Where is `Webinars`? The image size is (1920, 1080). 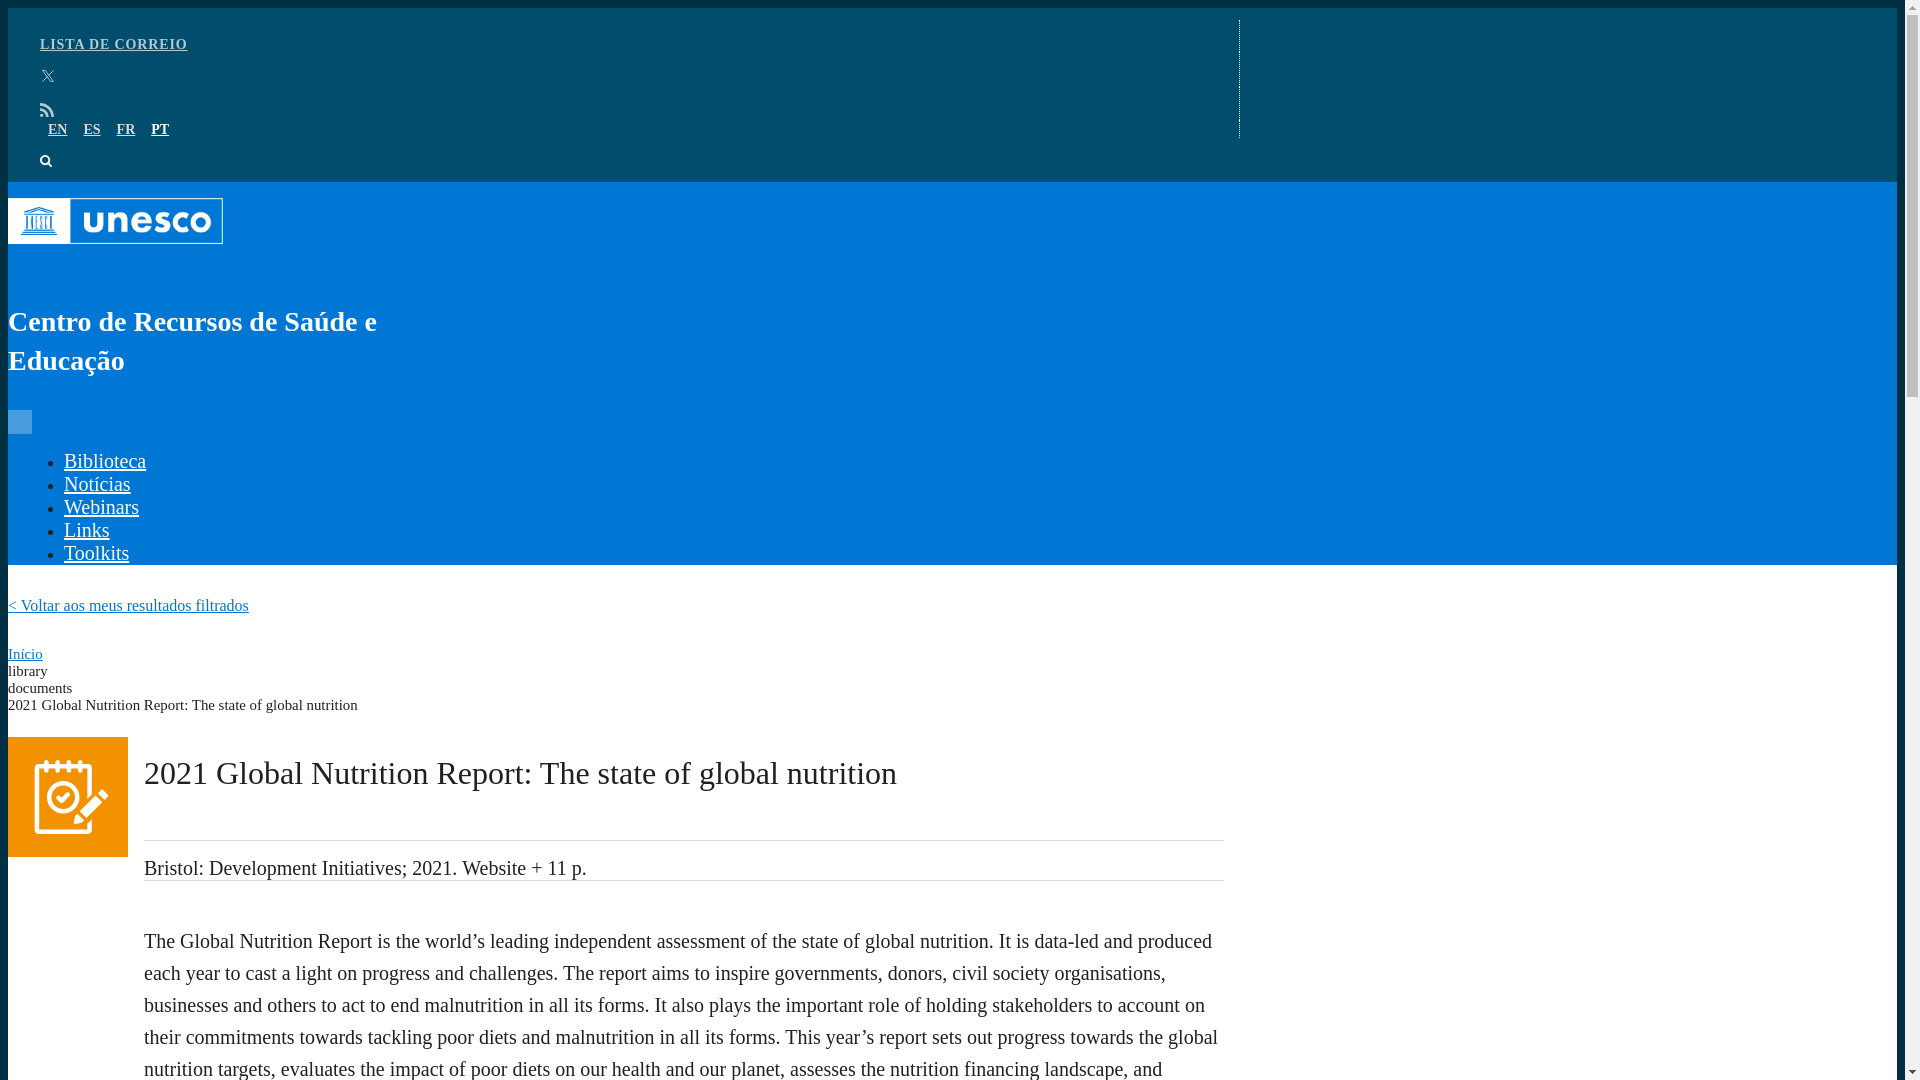
Webinars is located at coordinates (100, 506).